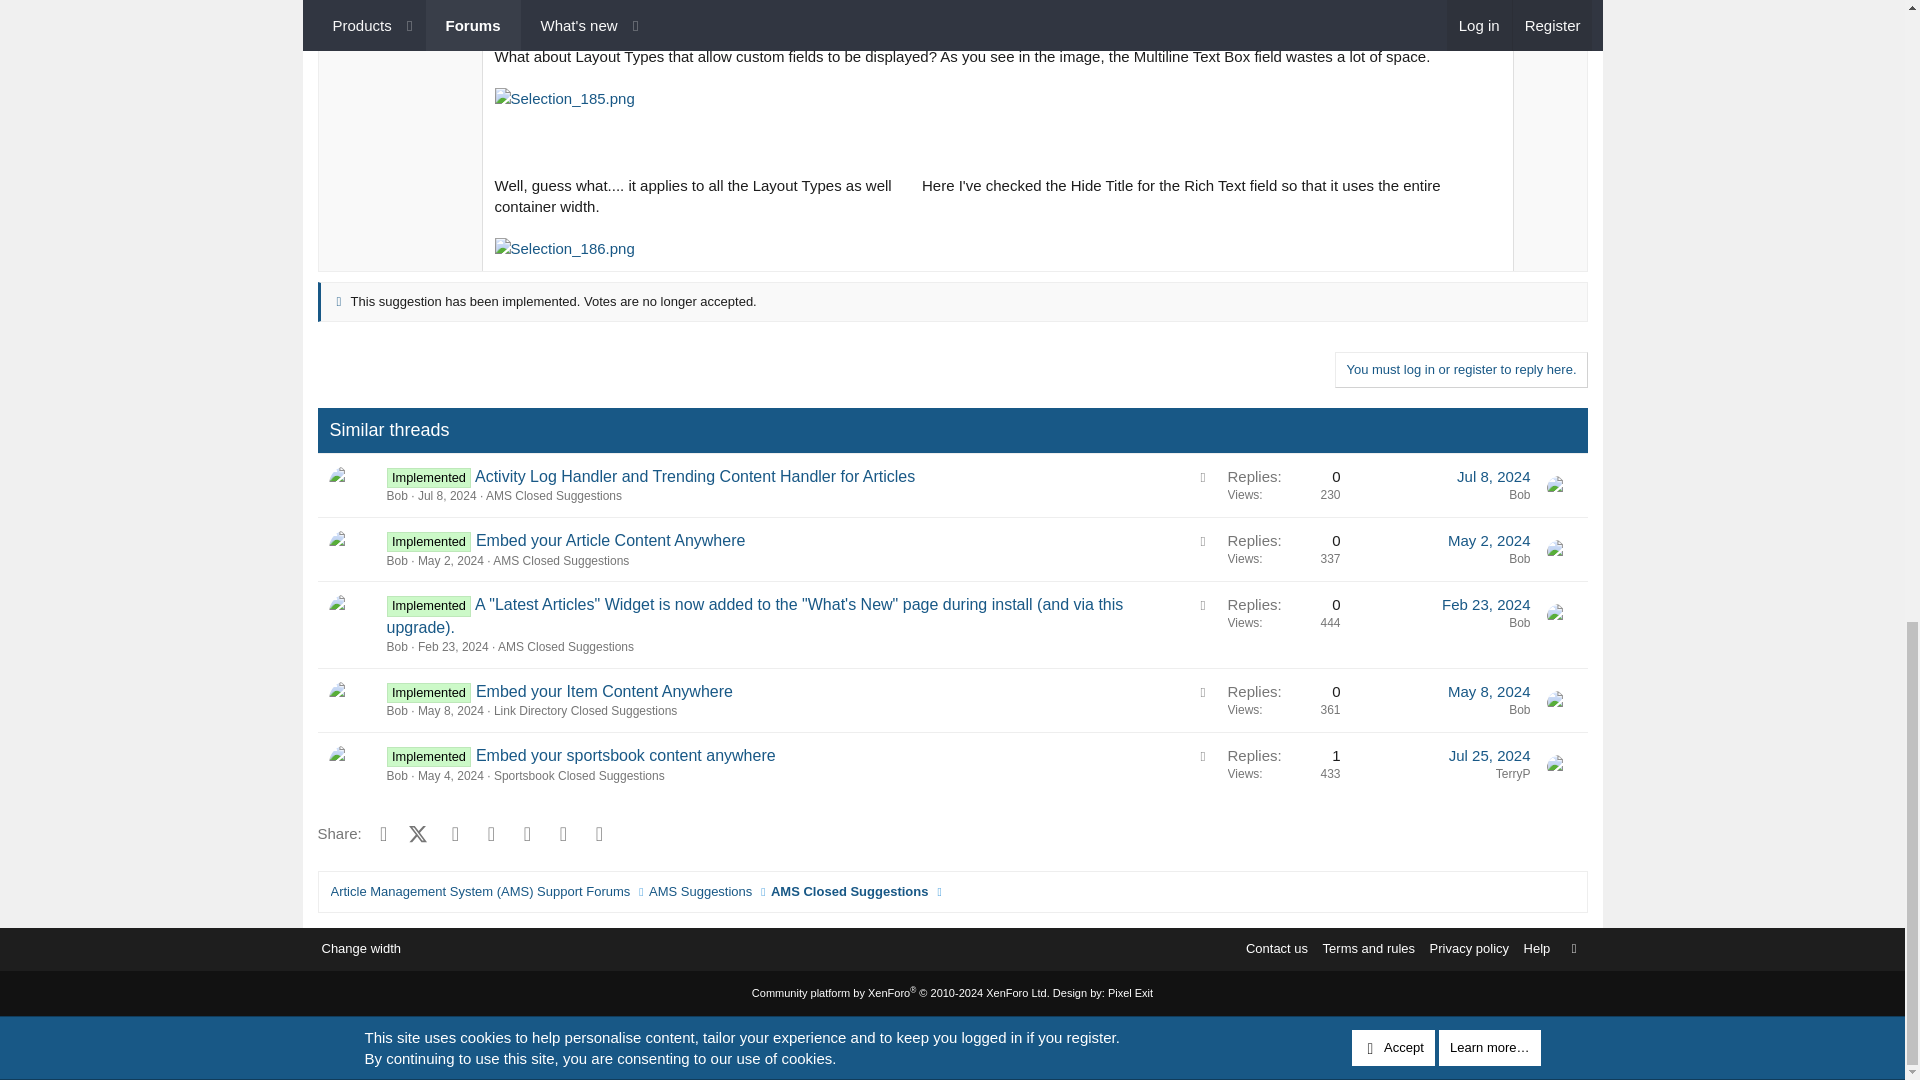 The image size is (1920, 1080). Describe the element at coordinates (1494, 476) in the screenshot. I see `Jul 8, 2024 at 10:52 AM` at that location.